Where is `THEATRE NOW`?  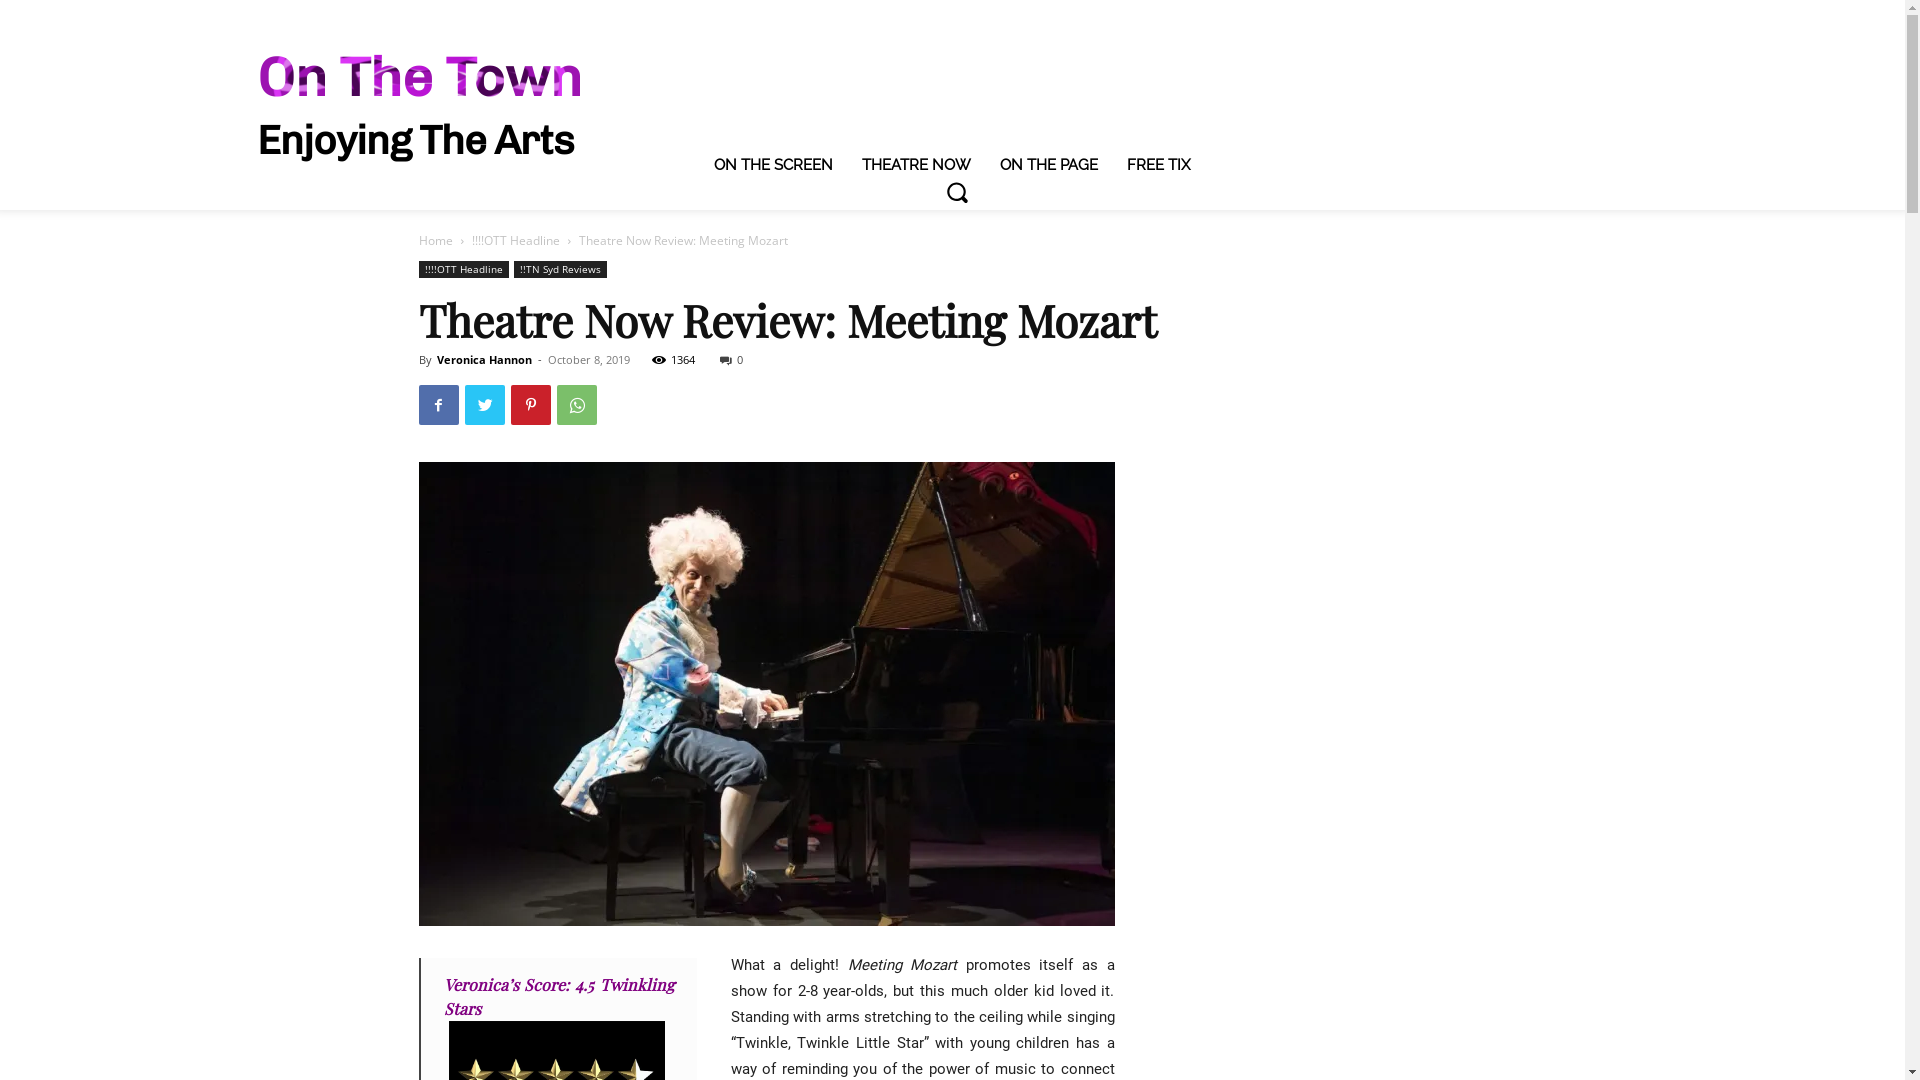
THEATRE NOW is located at coordinates (916, 165).